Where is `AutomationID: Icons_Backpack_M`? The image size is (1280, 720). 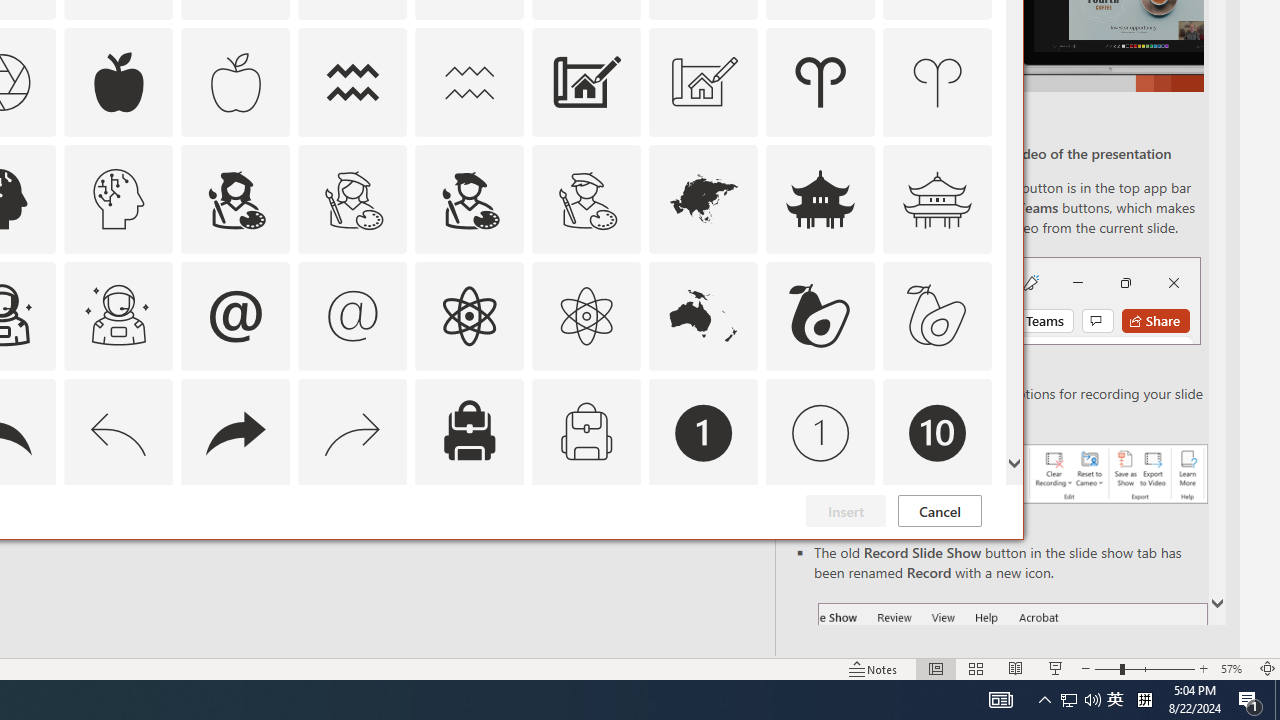 AutomationID: Icons_Backpack_M is located at coordinates (586, 432).